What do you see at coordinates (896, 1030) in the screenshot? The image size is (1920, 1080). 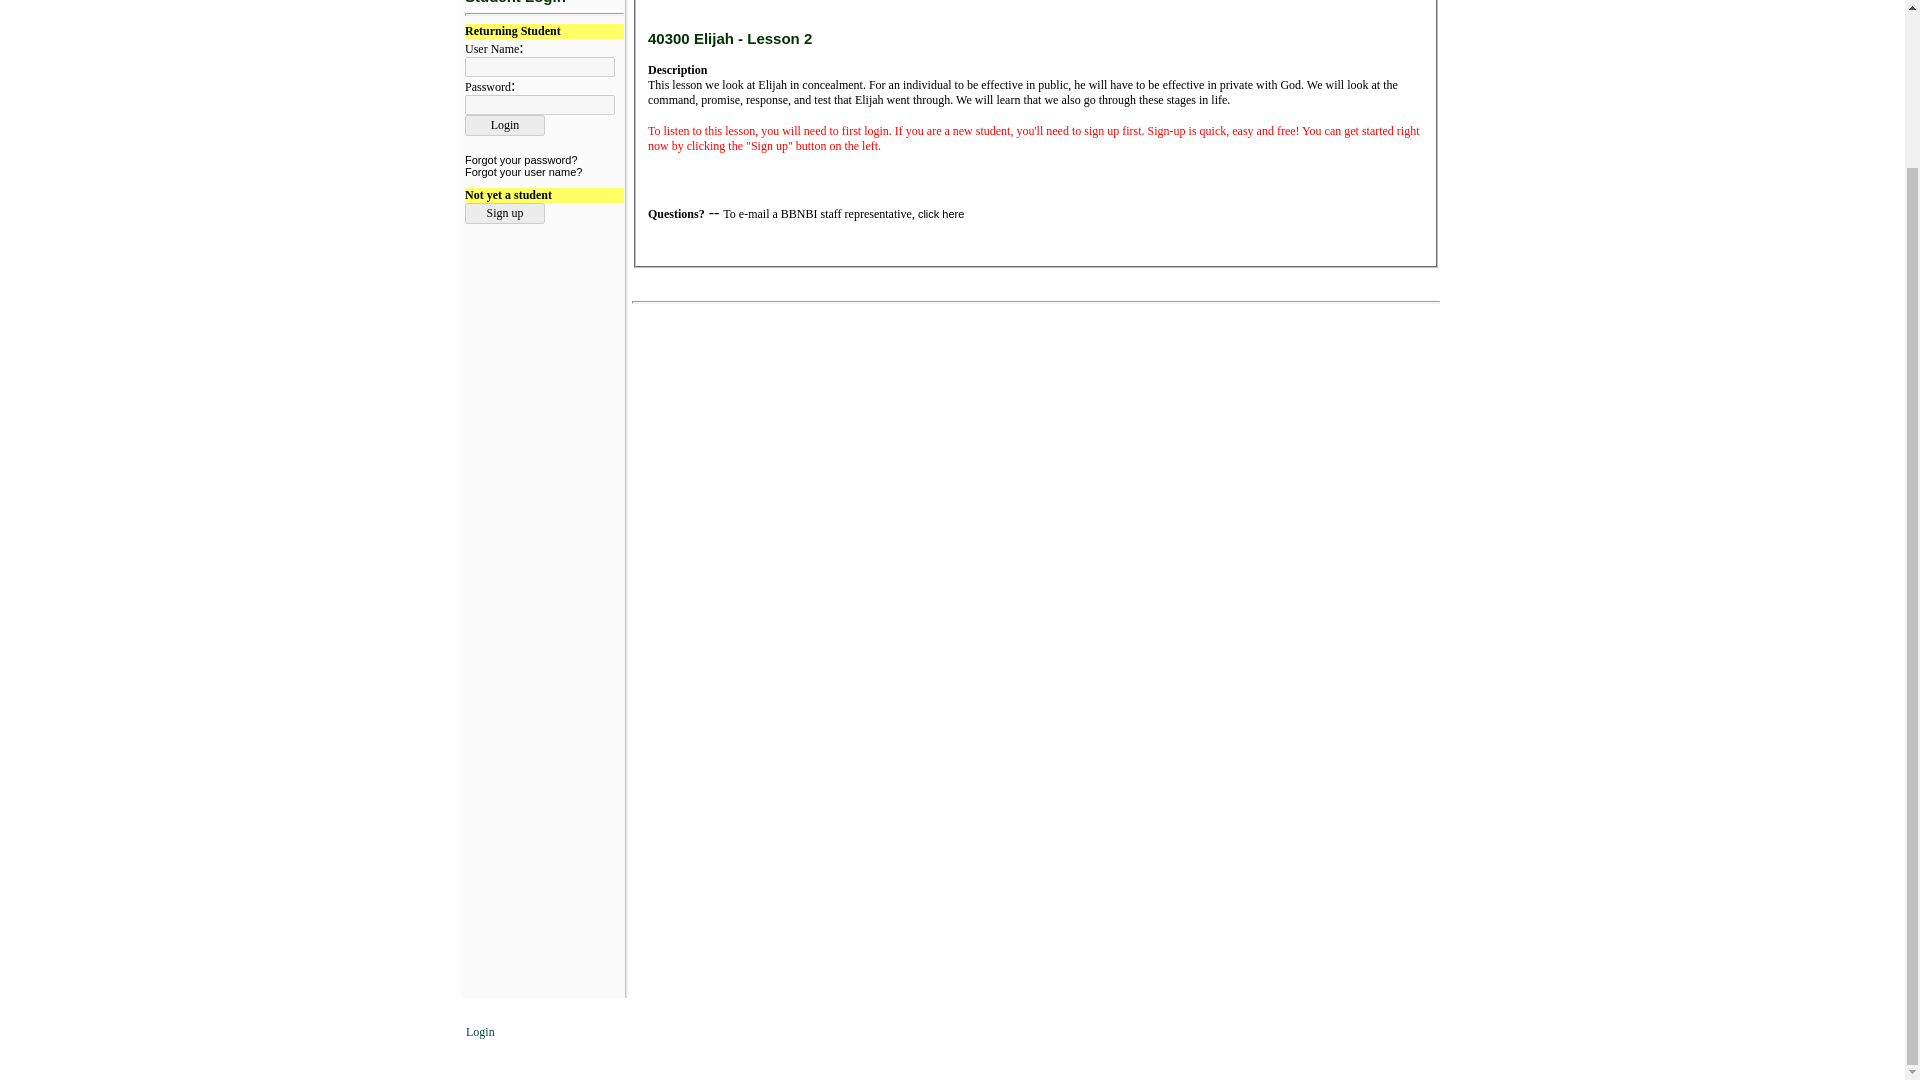 I see `Online Bible` at bounding box center [896, 1030].